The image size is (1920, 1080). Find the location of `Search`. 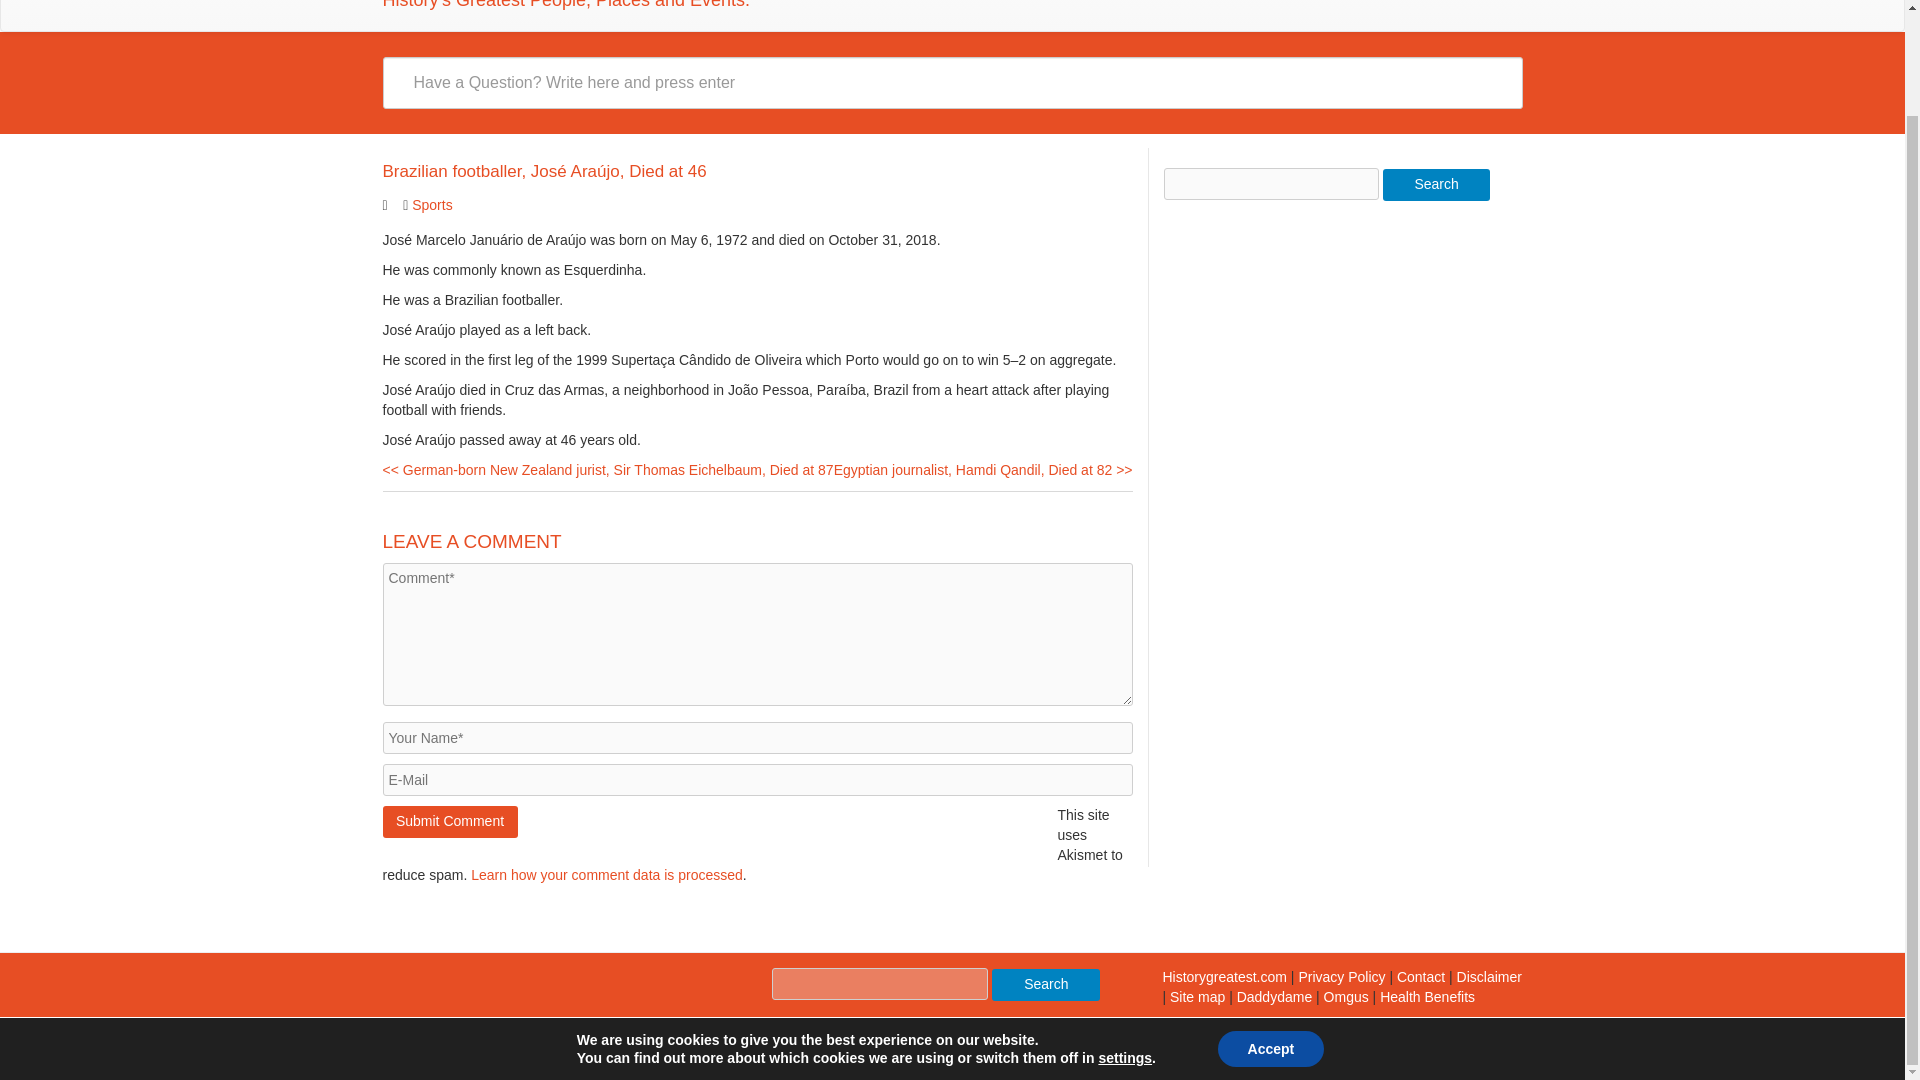

Search is located at coordinates (1046, 984).